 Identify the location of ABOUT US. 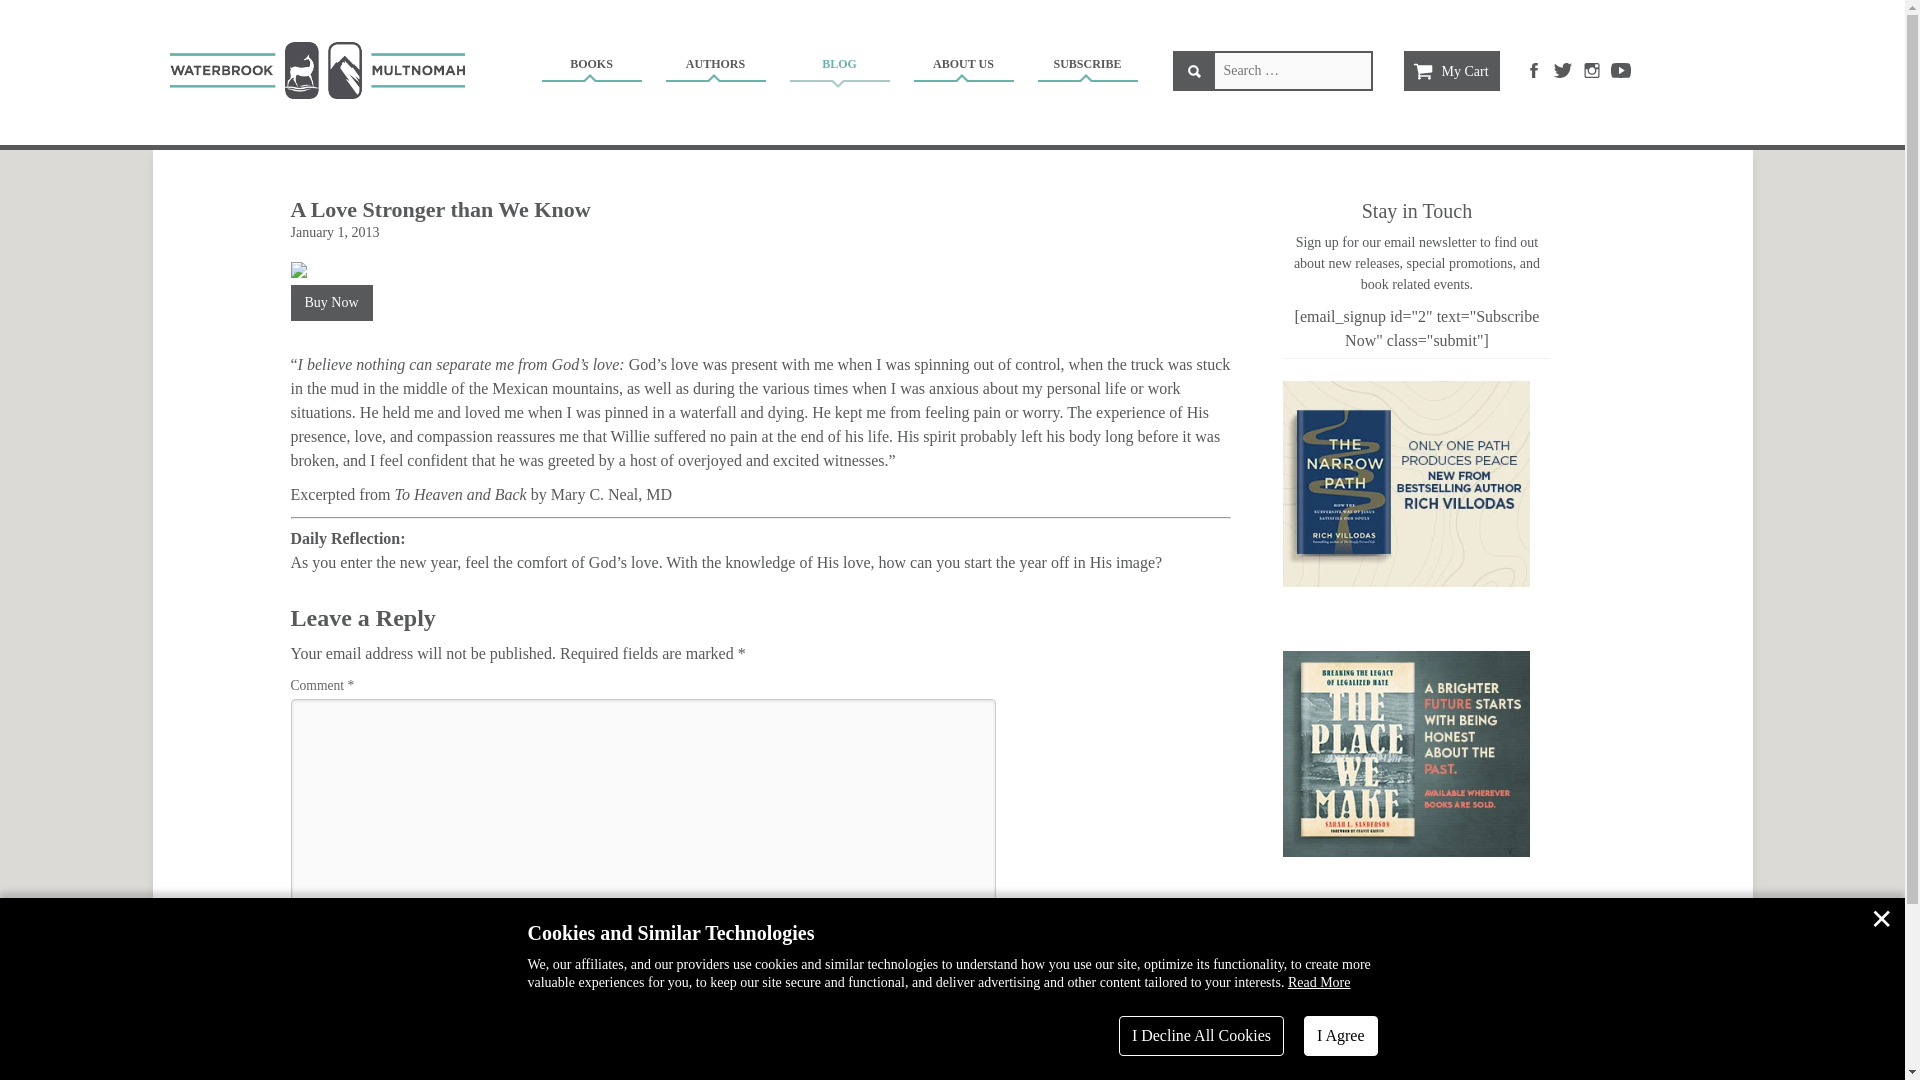
(963, 67).